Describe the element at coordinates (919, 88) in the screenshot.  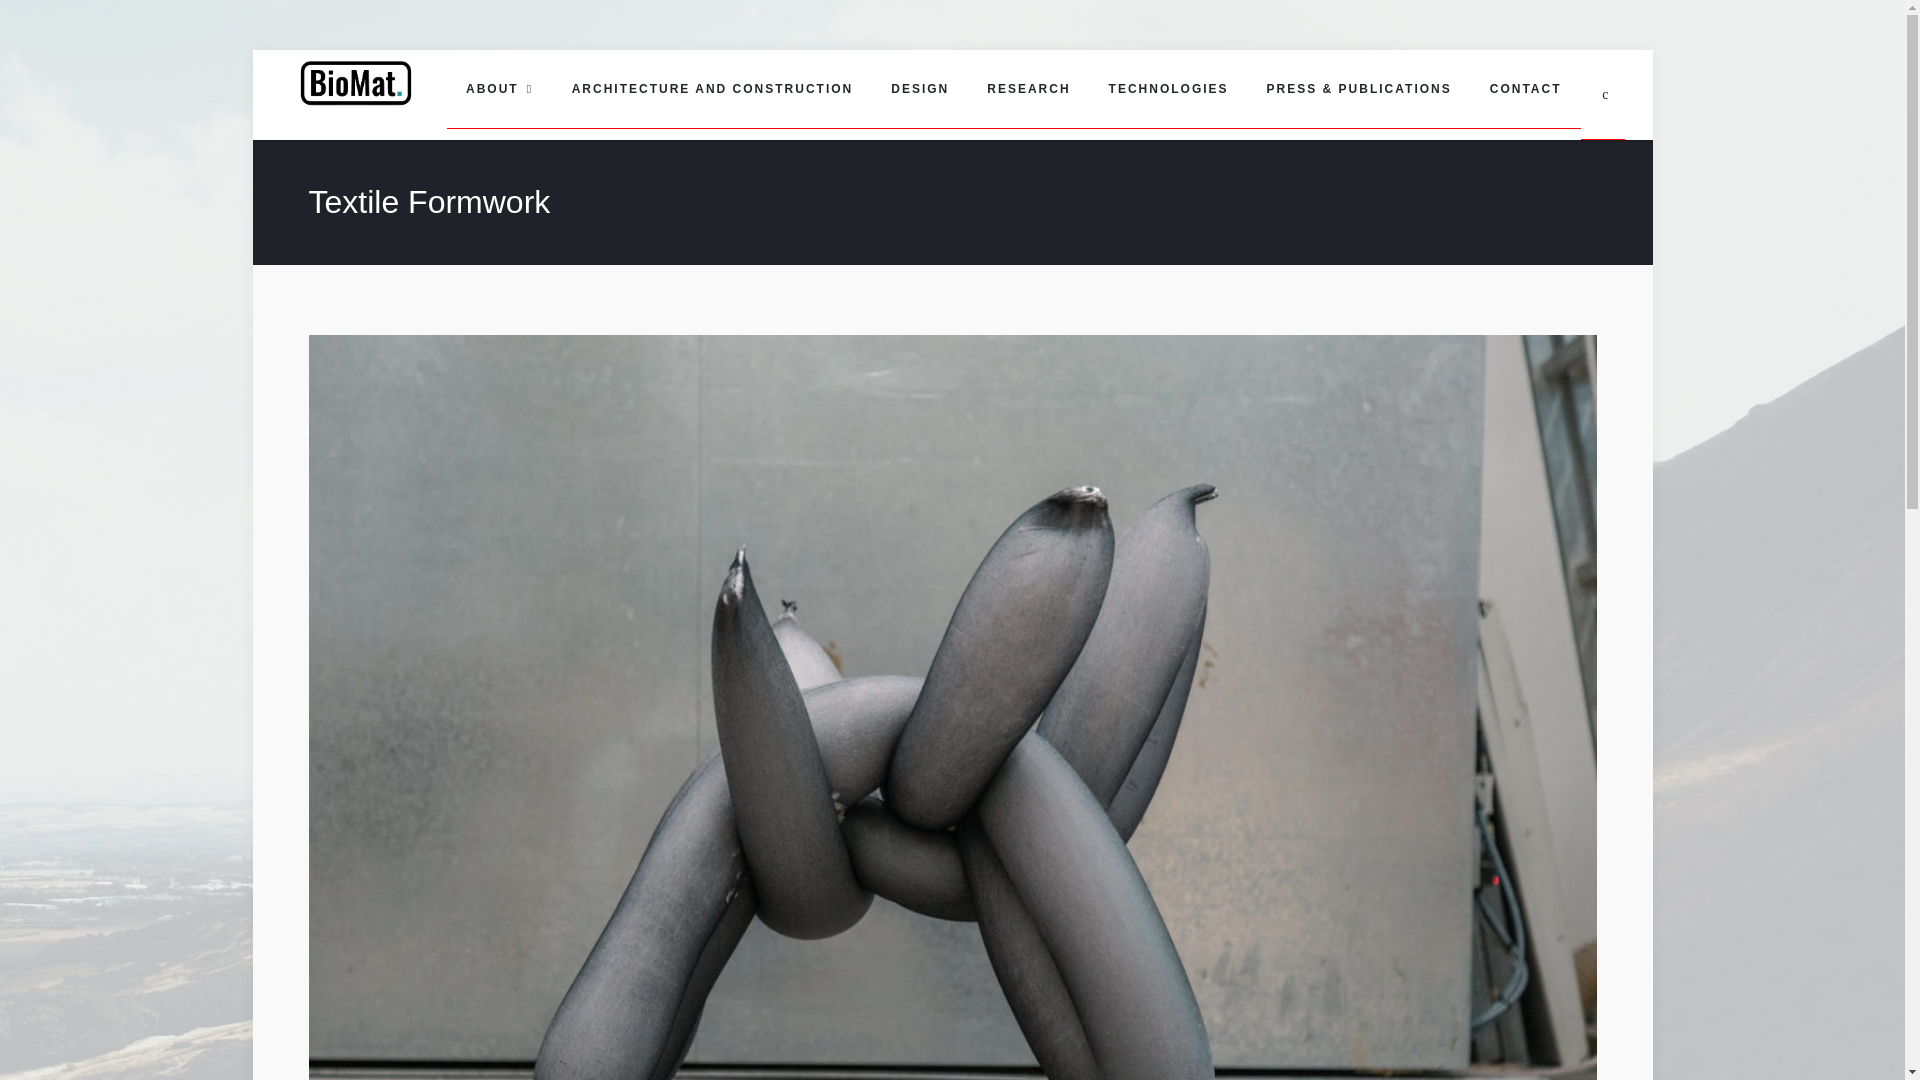
I see `DESIGN` at that location.